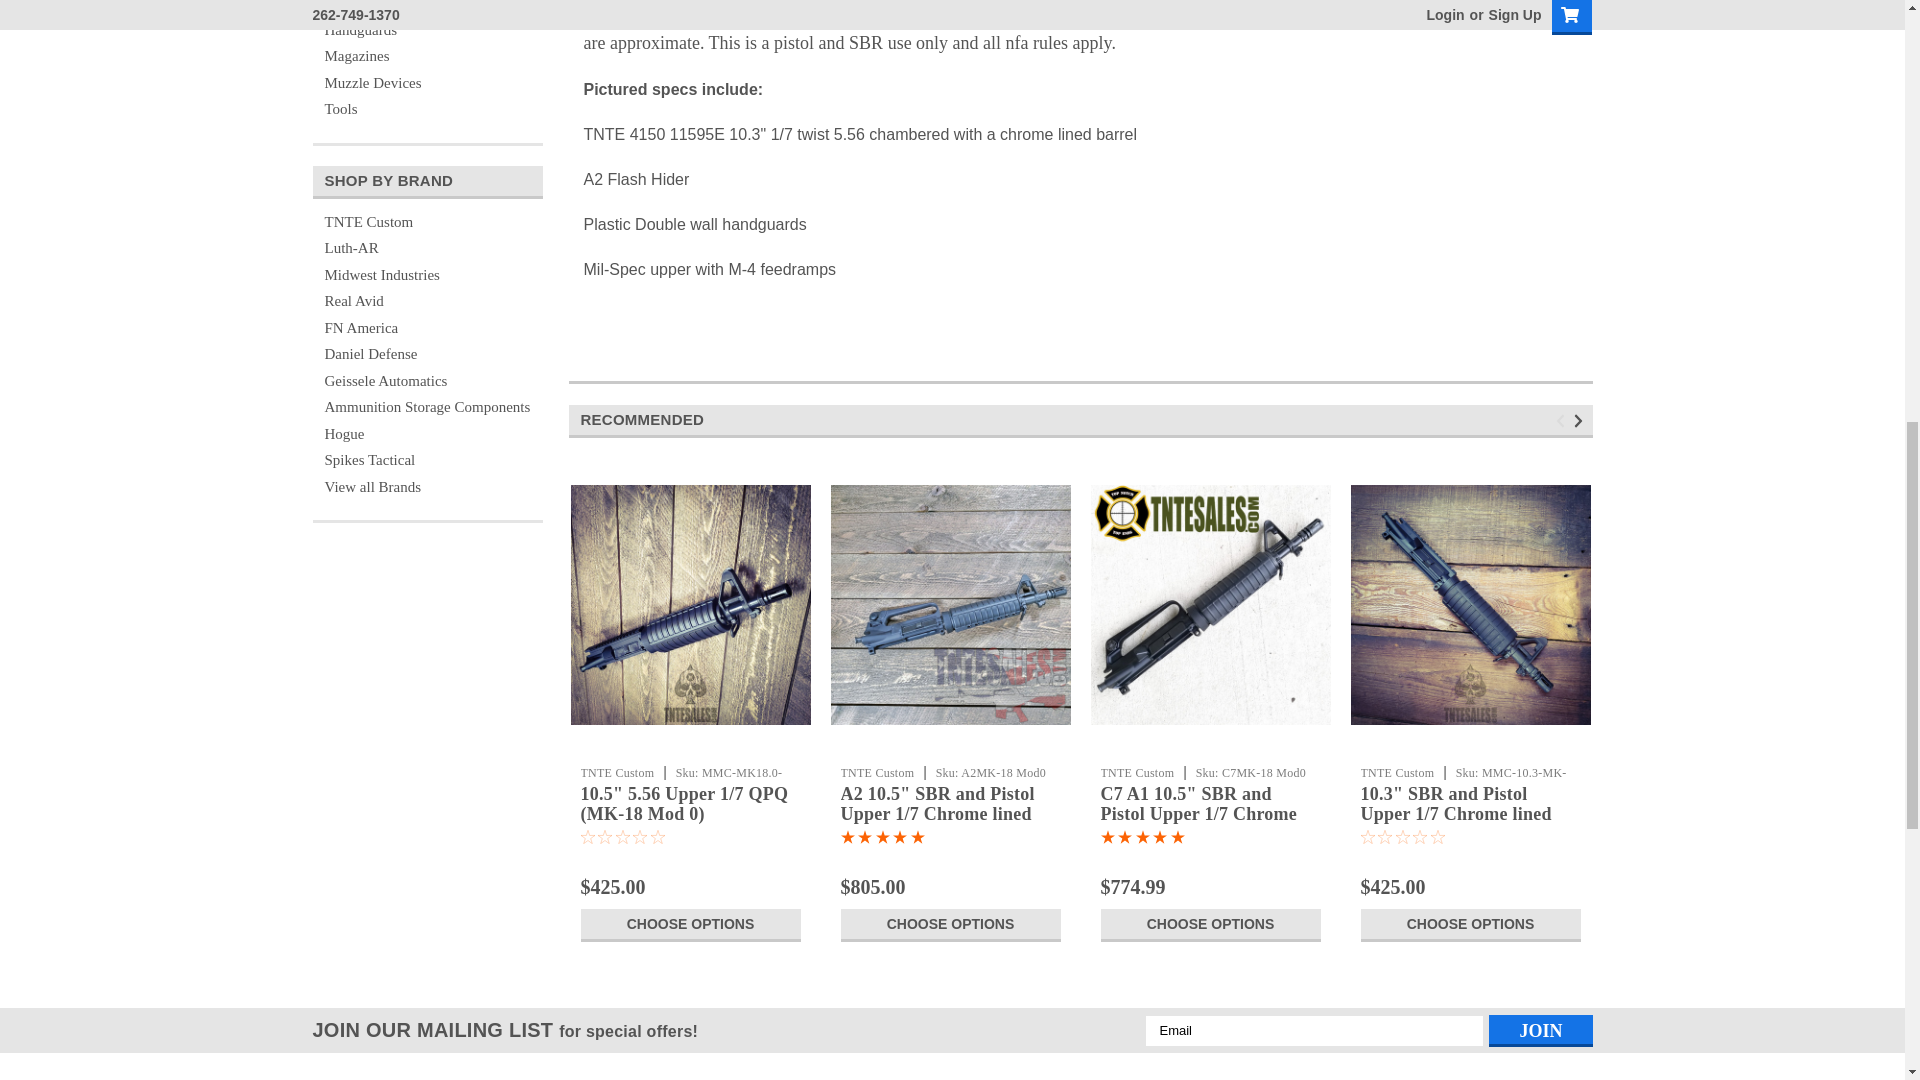 This screenshot has width=1920, height=1080. Describe the element at coordinates (1540, 1030) in the screenshot. I see `Join` at that location.